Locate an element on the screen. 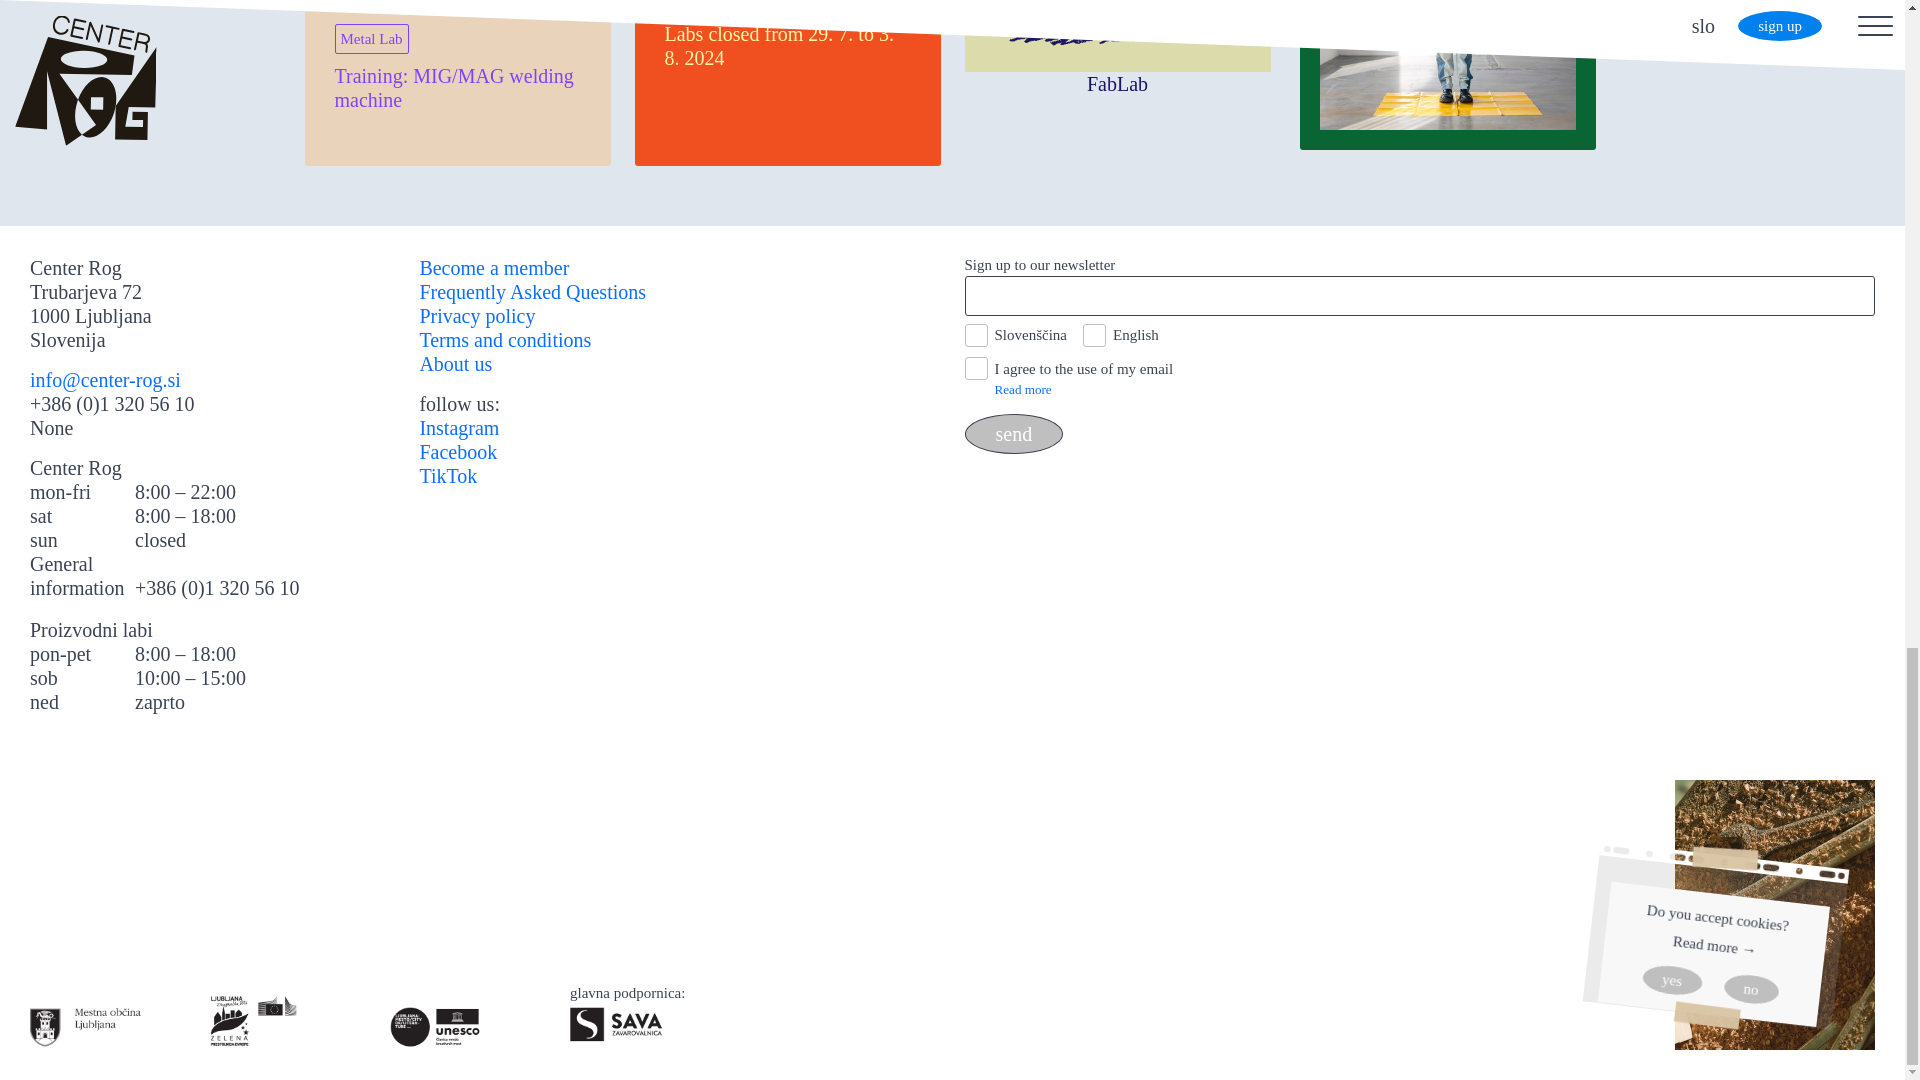  Instagram is located at coordinates (1013, 433).